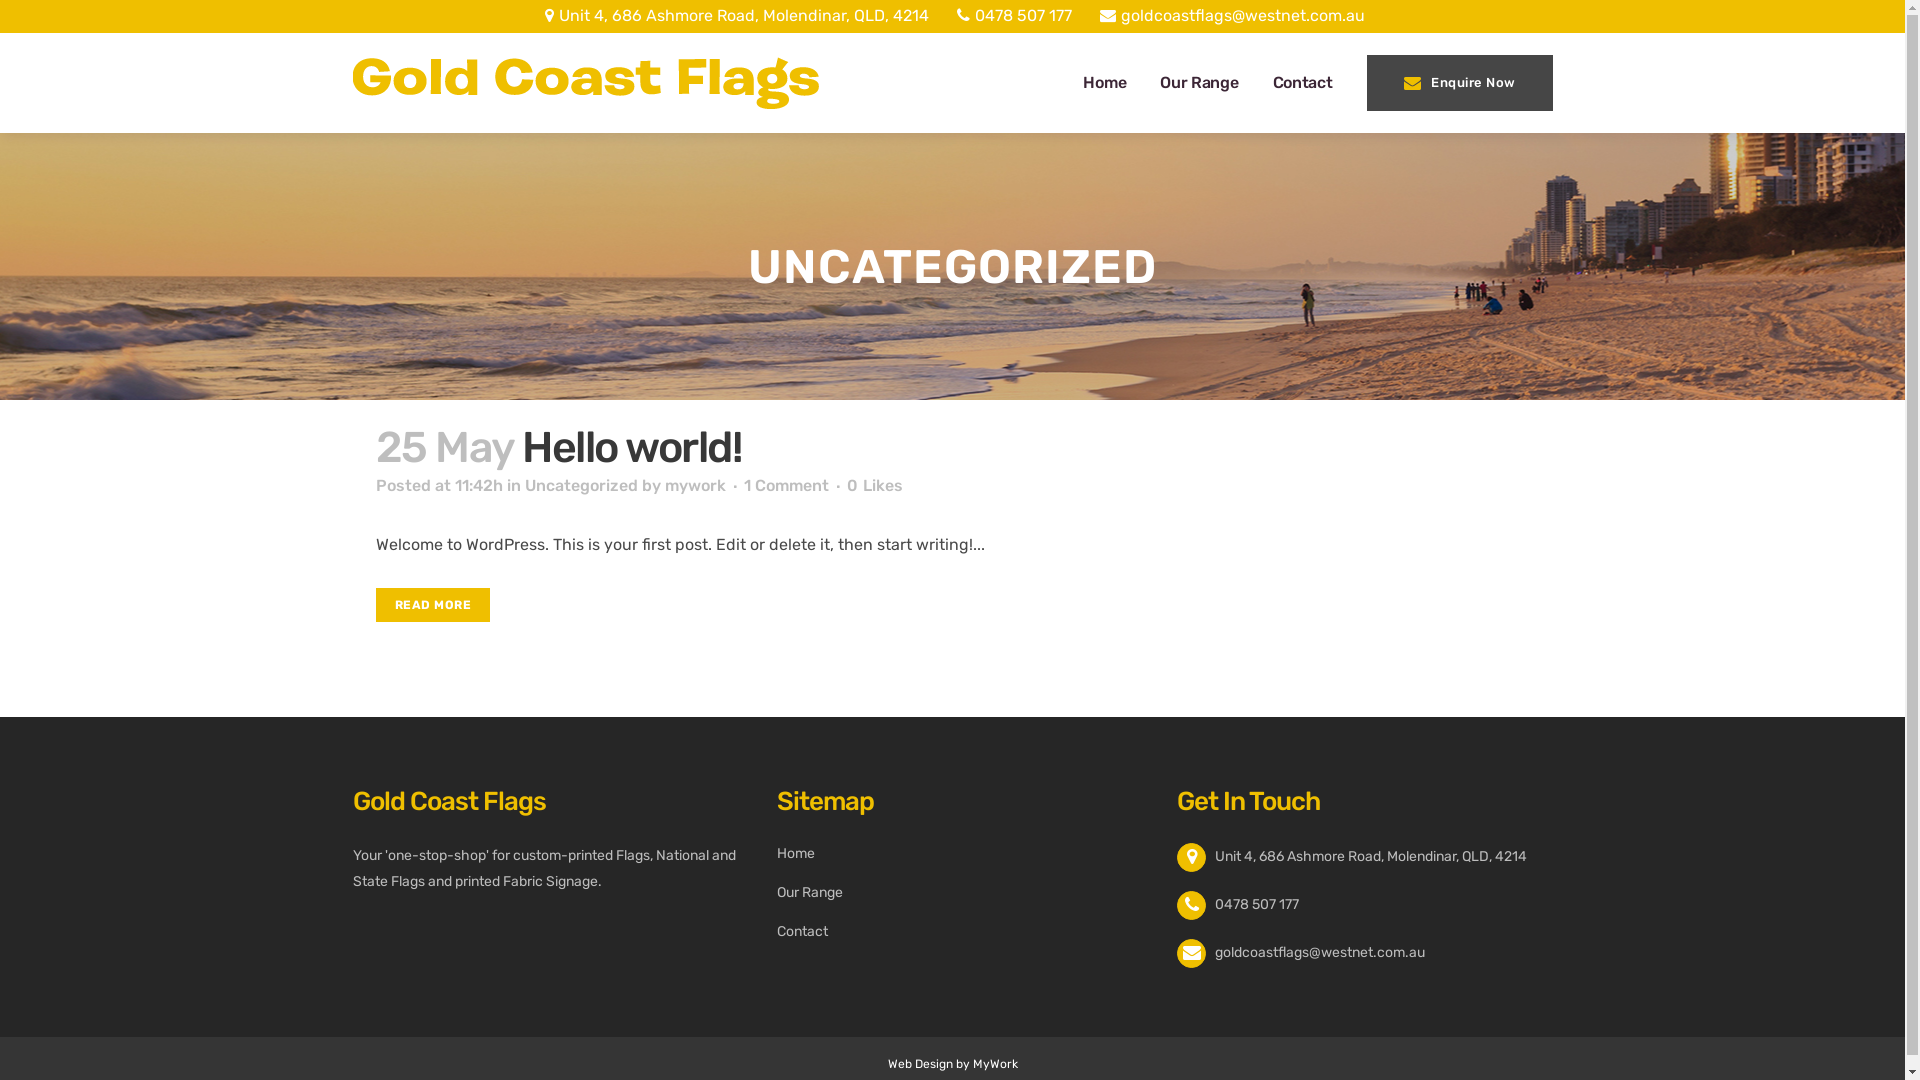 This screenshot has width=1920, height=1080. What do you see at coordinates (1199, 83) in the screenshot?
I see `Our Range` at bounding box center [1199, 83].